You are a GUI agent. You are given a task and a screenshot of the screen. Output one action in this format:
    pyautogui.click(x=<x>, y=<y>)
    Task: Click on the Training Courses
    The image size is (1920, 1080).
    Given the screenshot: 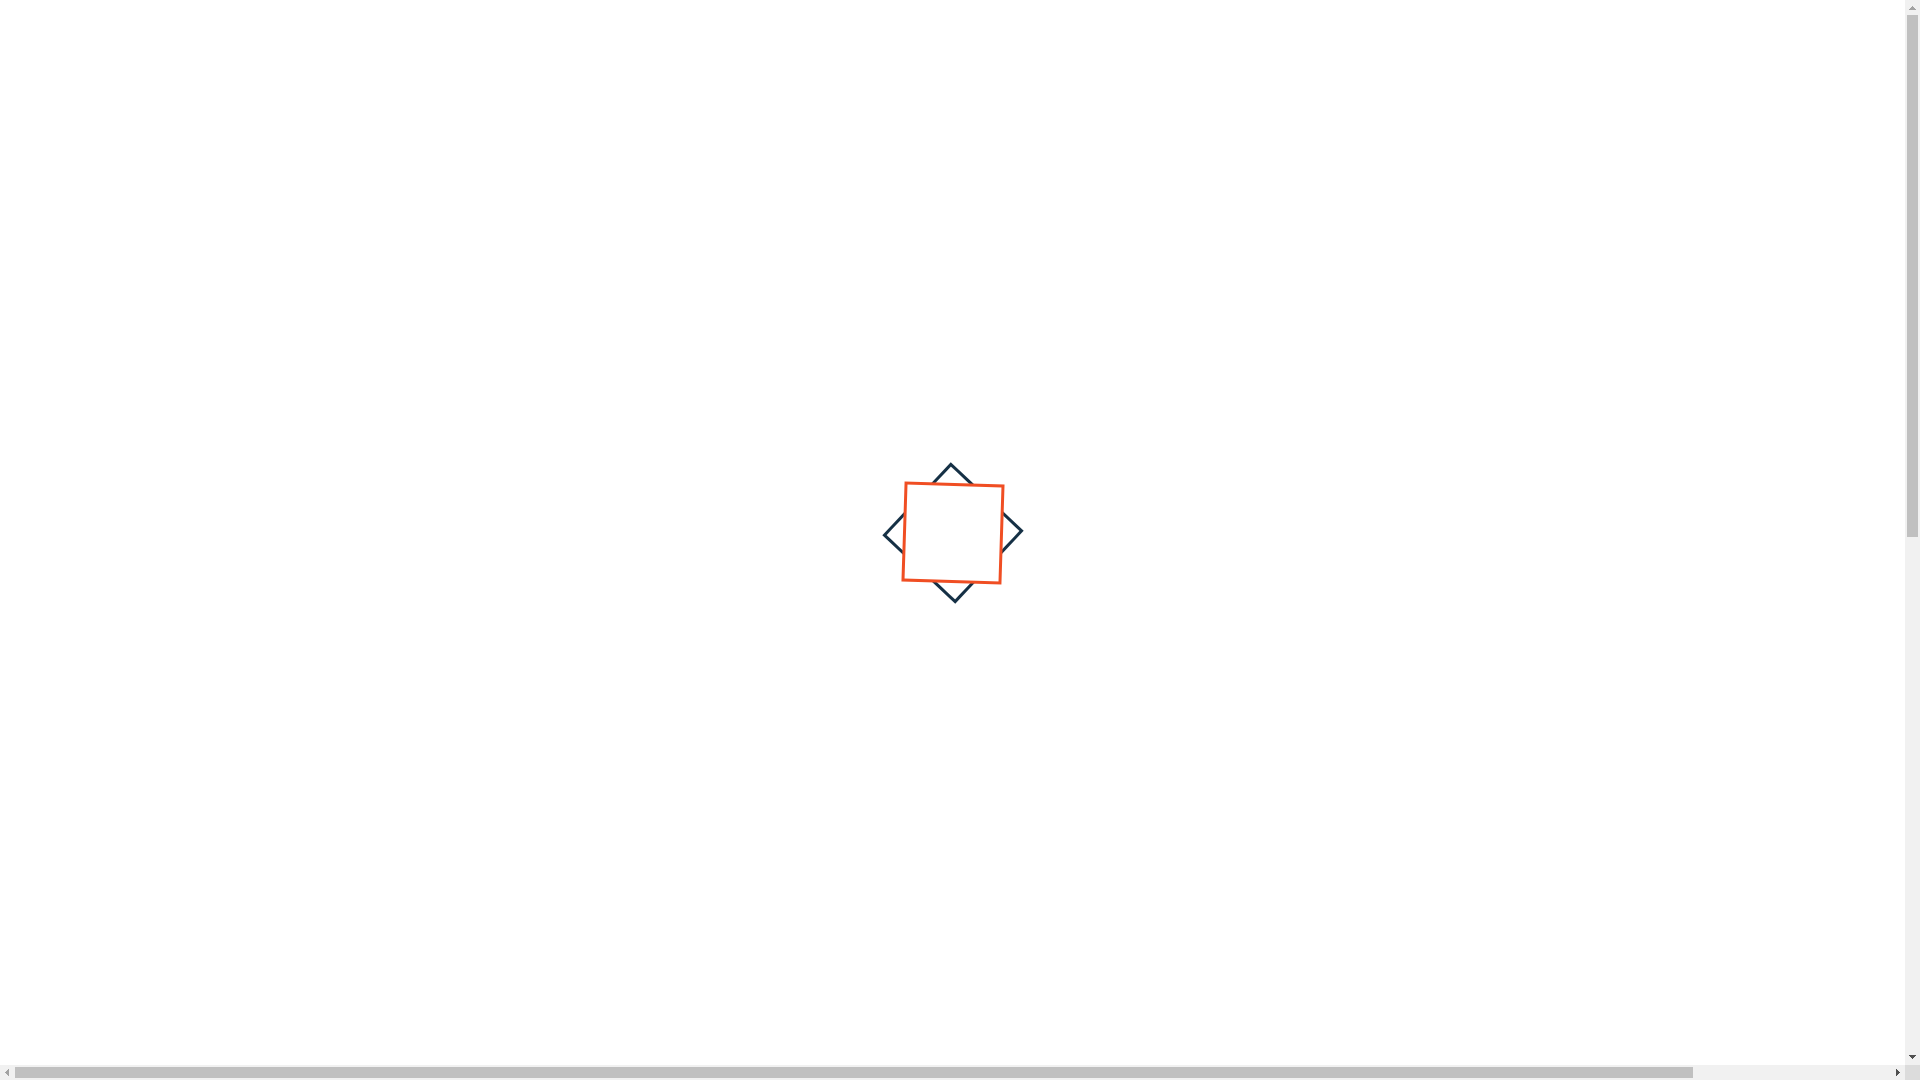 What is the action you would take?
    pyautogui.click(x=868, y=148)
    